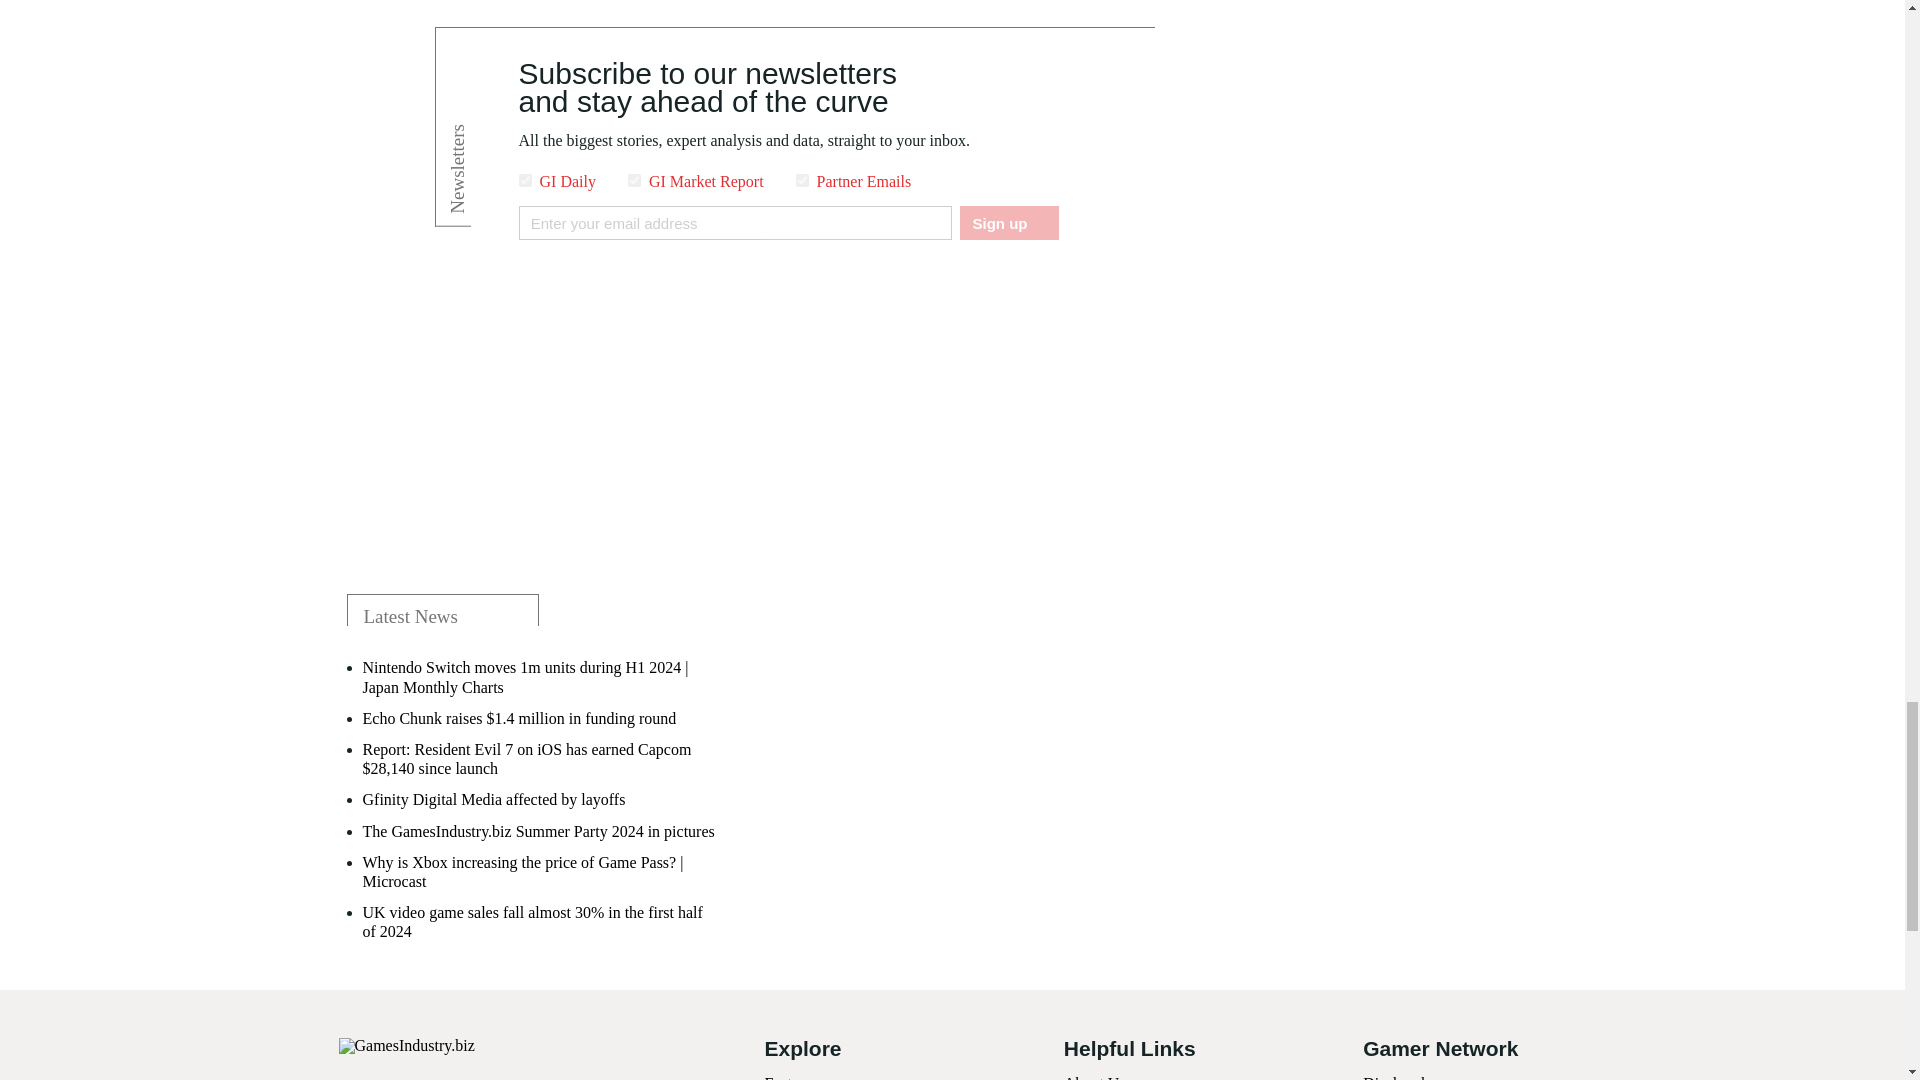  I want to click on on, so click(634, 180).